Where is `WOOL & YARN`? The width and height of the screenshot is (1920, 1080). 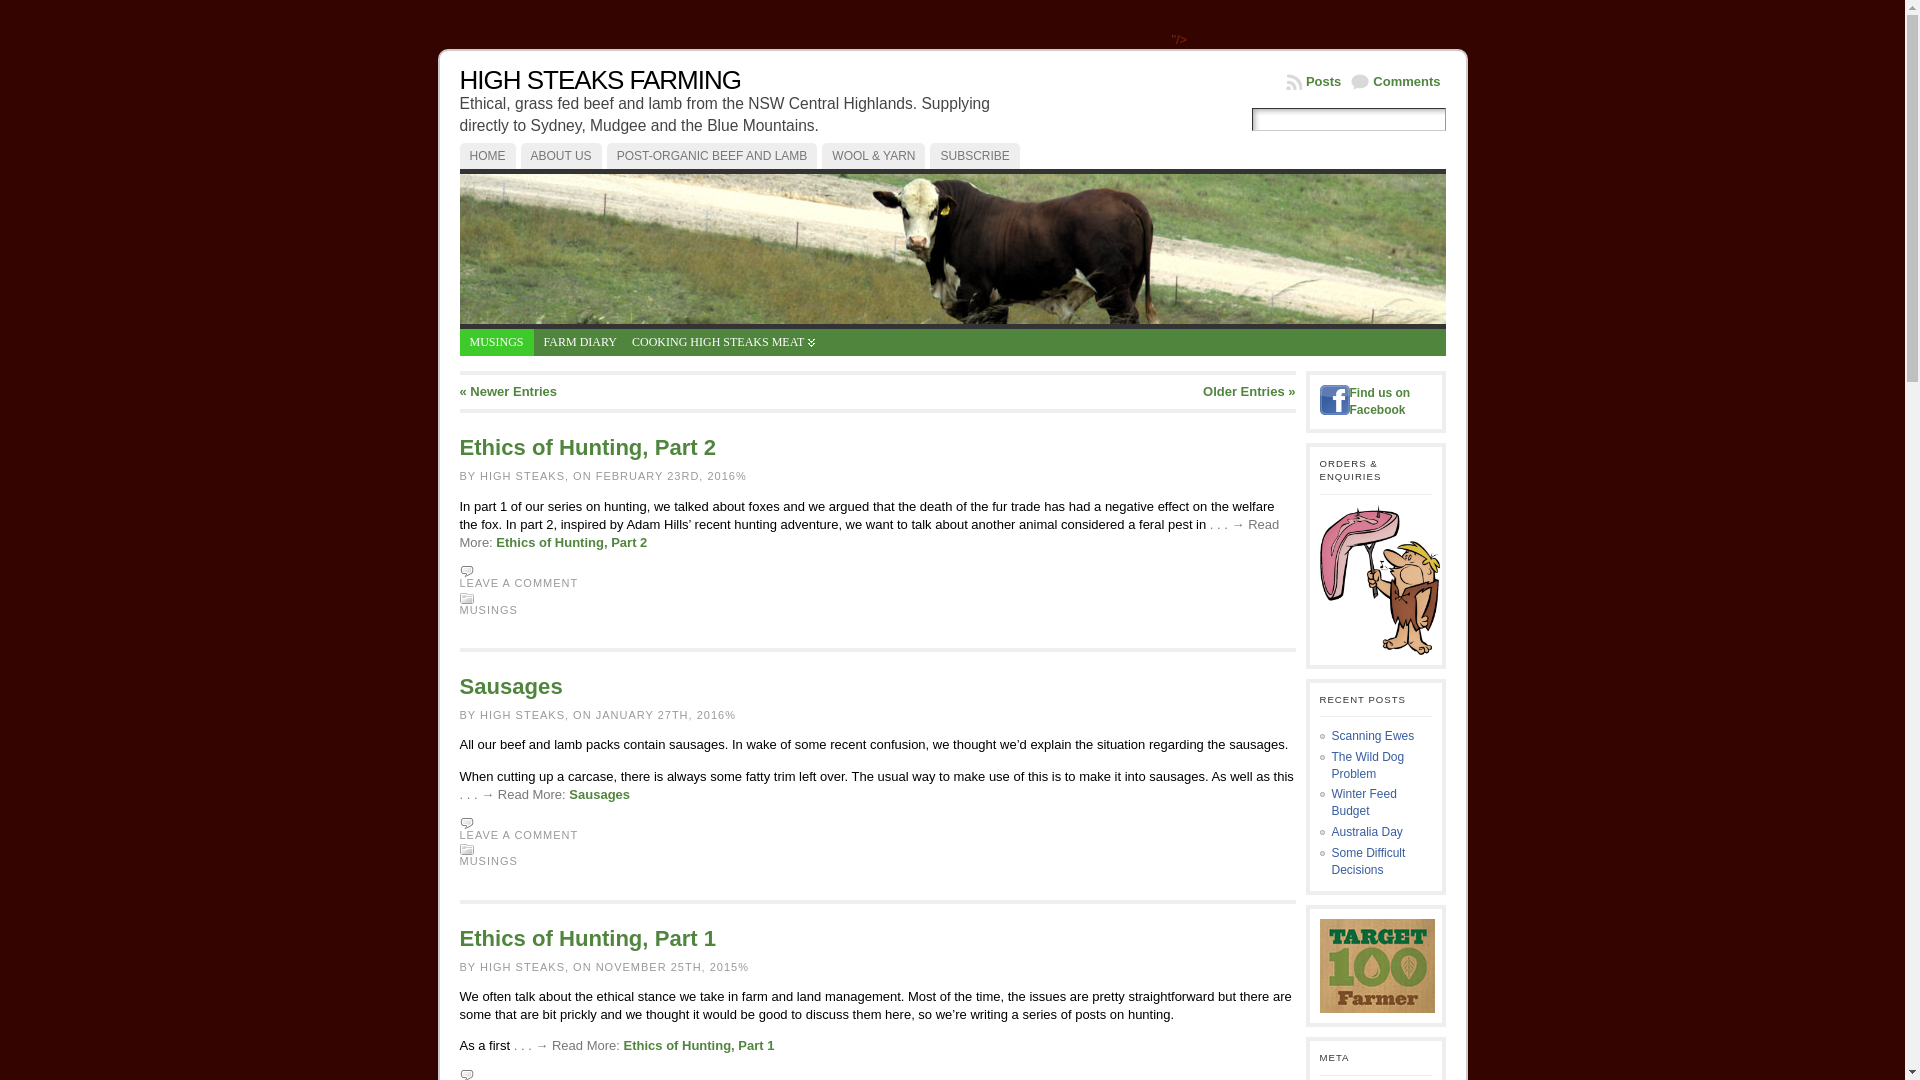
WOOL & YARN is located at coordinates (874, 156).